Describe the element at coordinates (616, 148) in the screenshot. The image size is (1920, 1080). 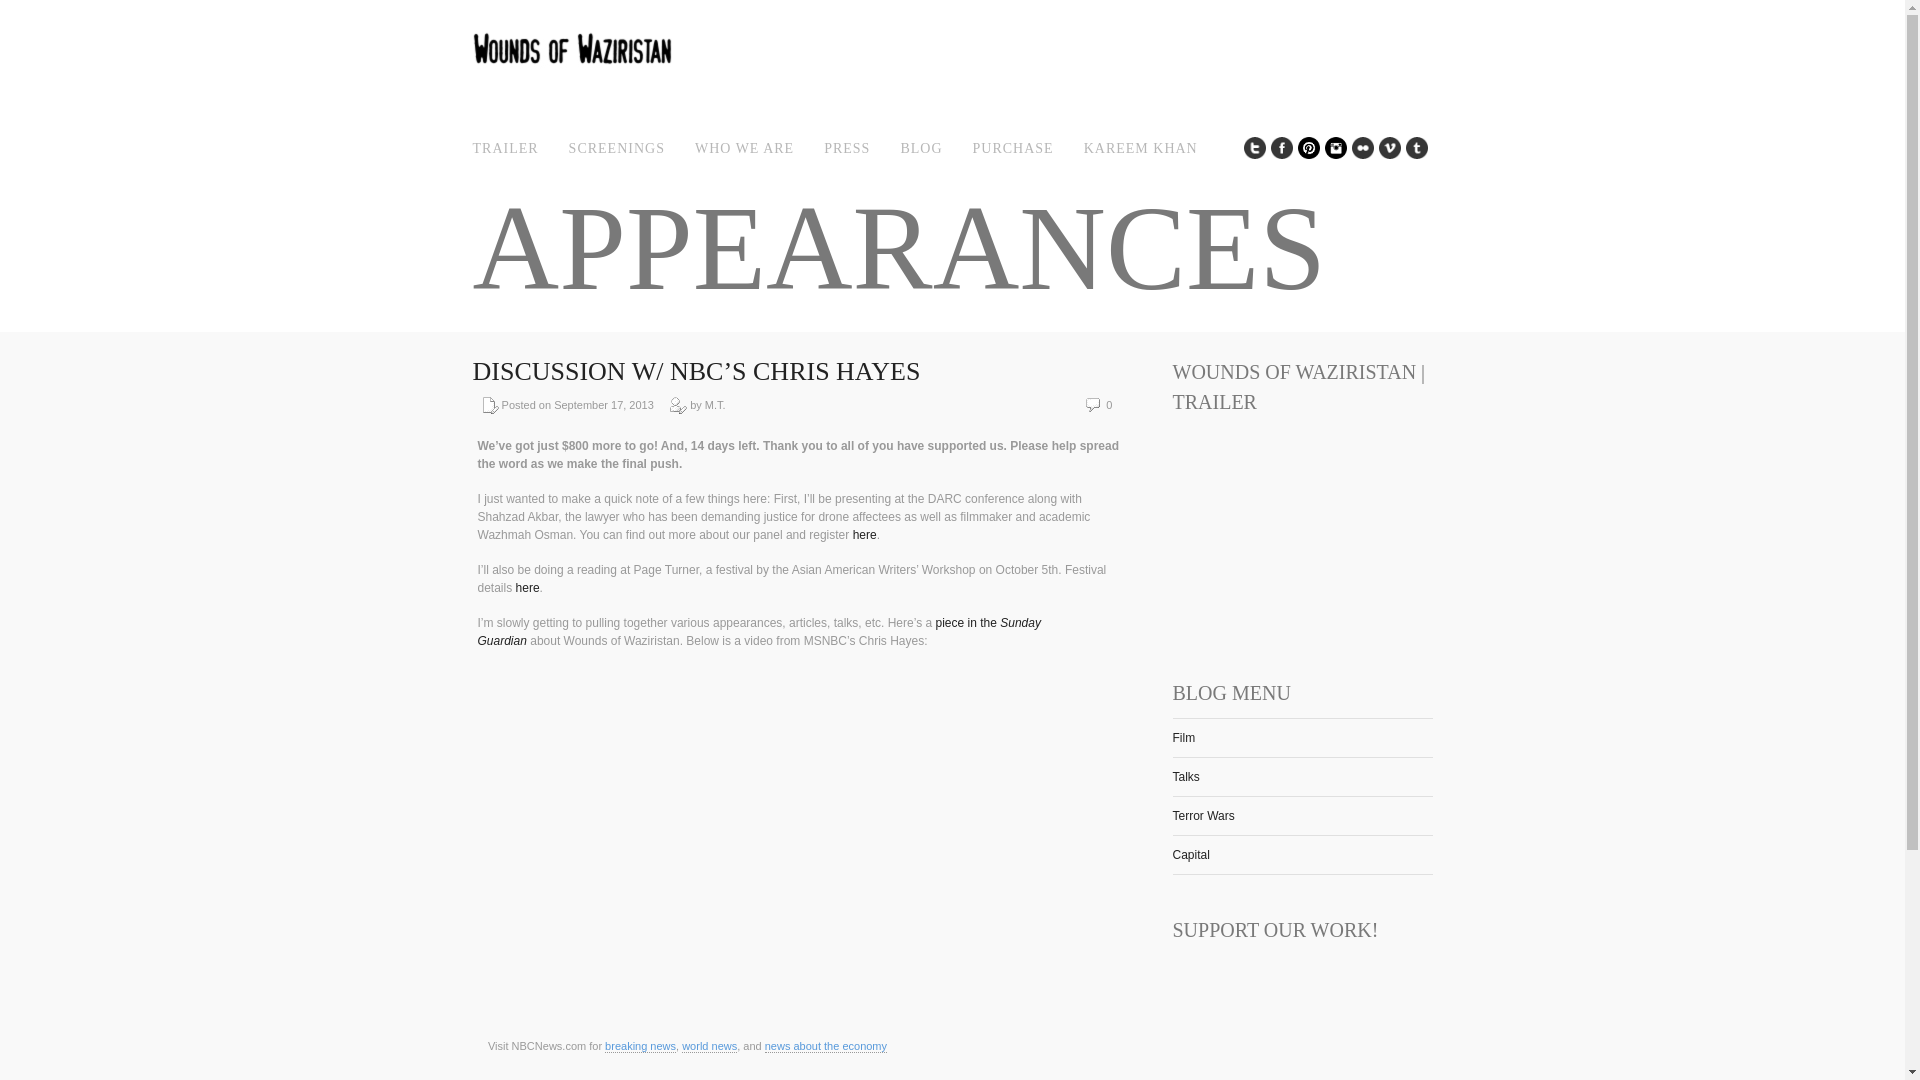
I see `SCREENINGS` at that location.